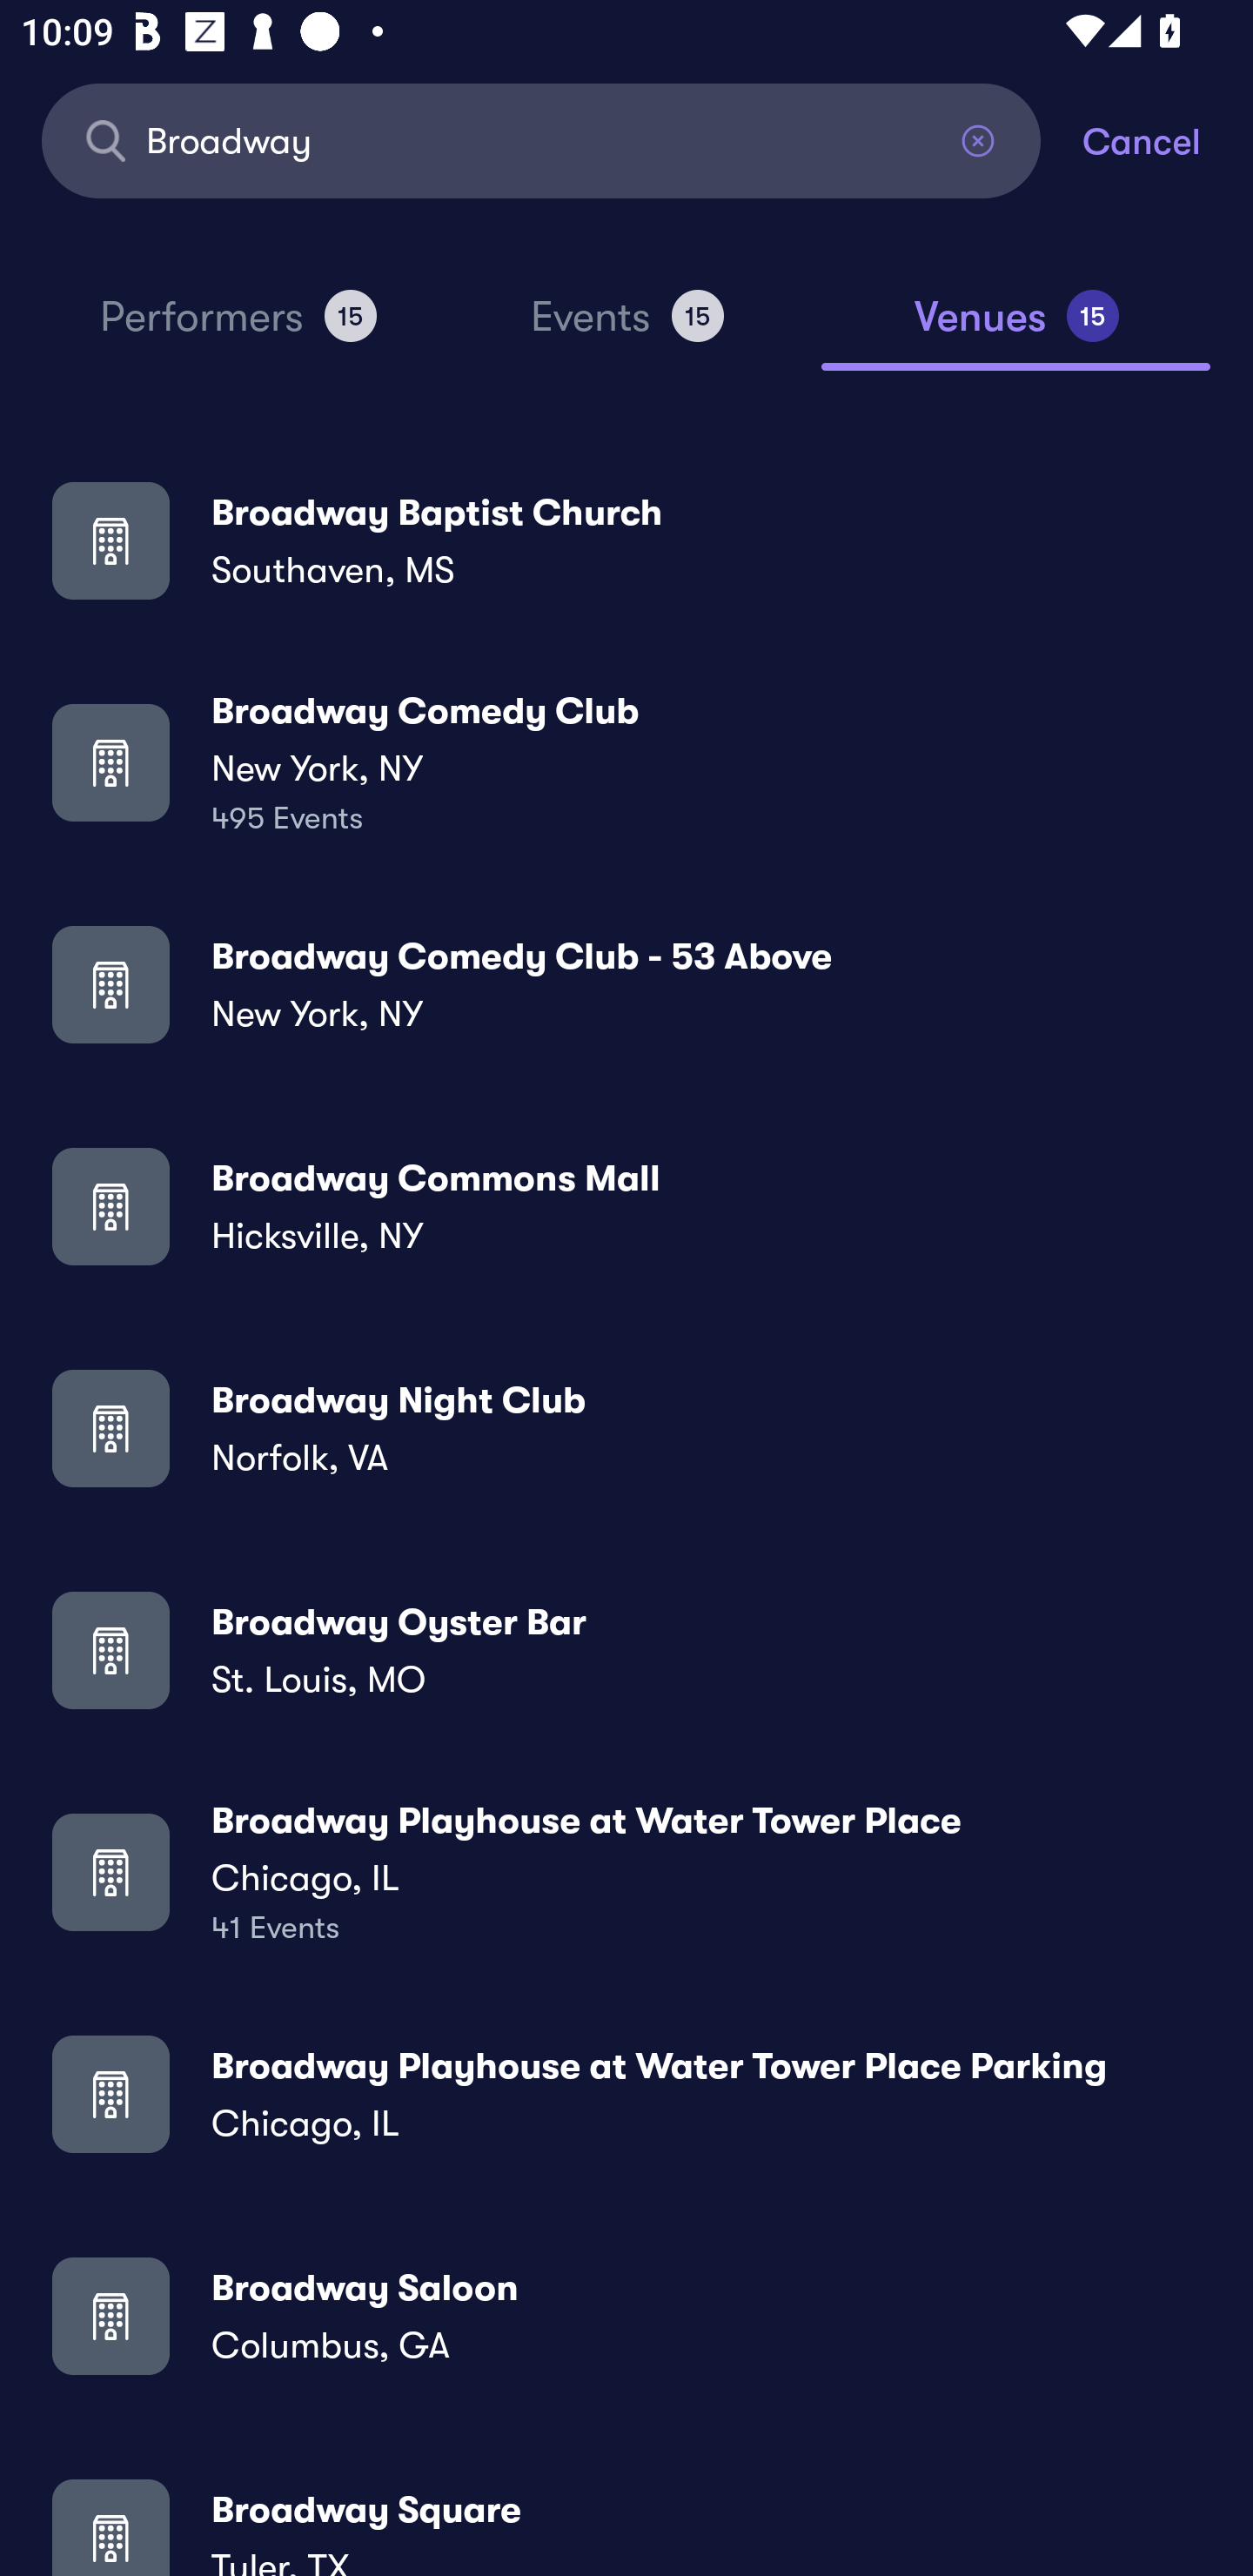  What do you see at coordinates (626, 540) in the screenshot?
I see `Broadway Baptist Church Southaven, MS` at bounding box center [626, 540].